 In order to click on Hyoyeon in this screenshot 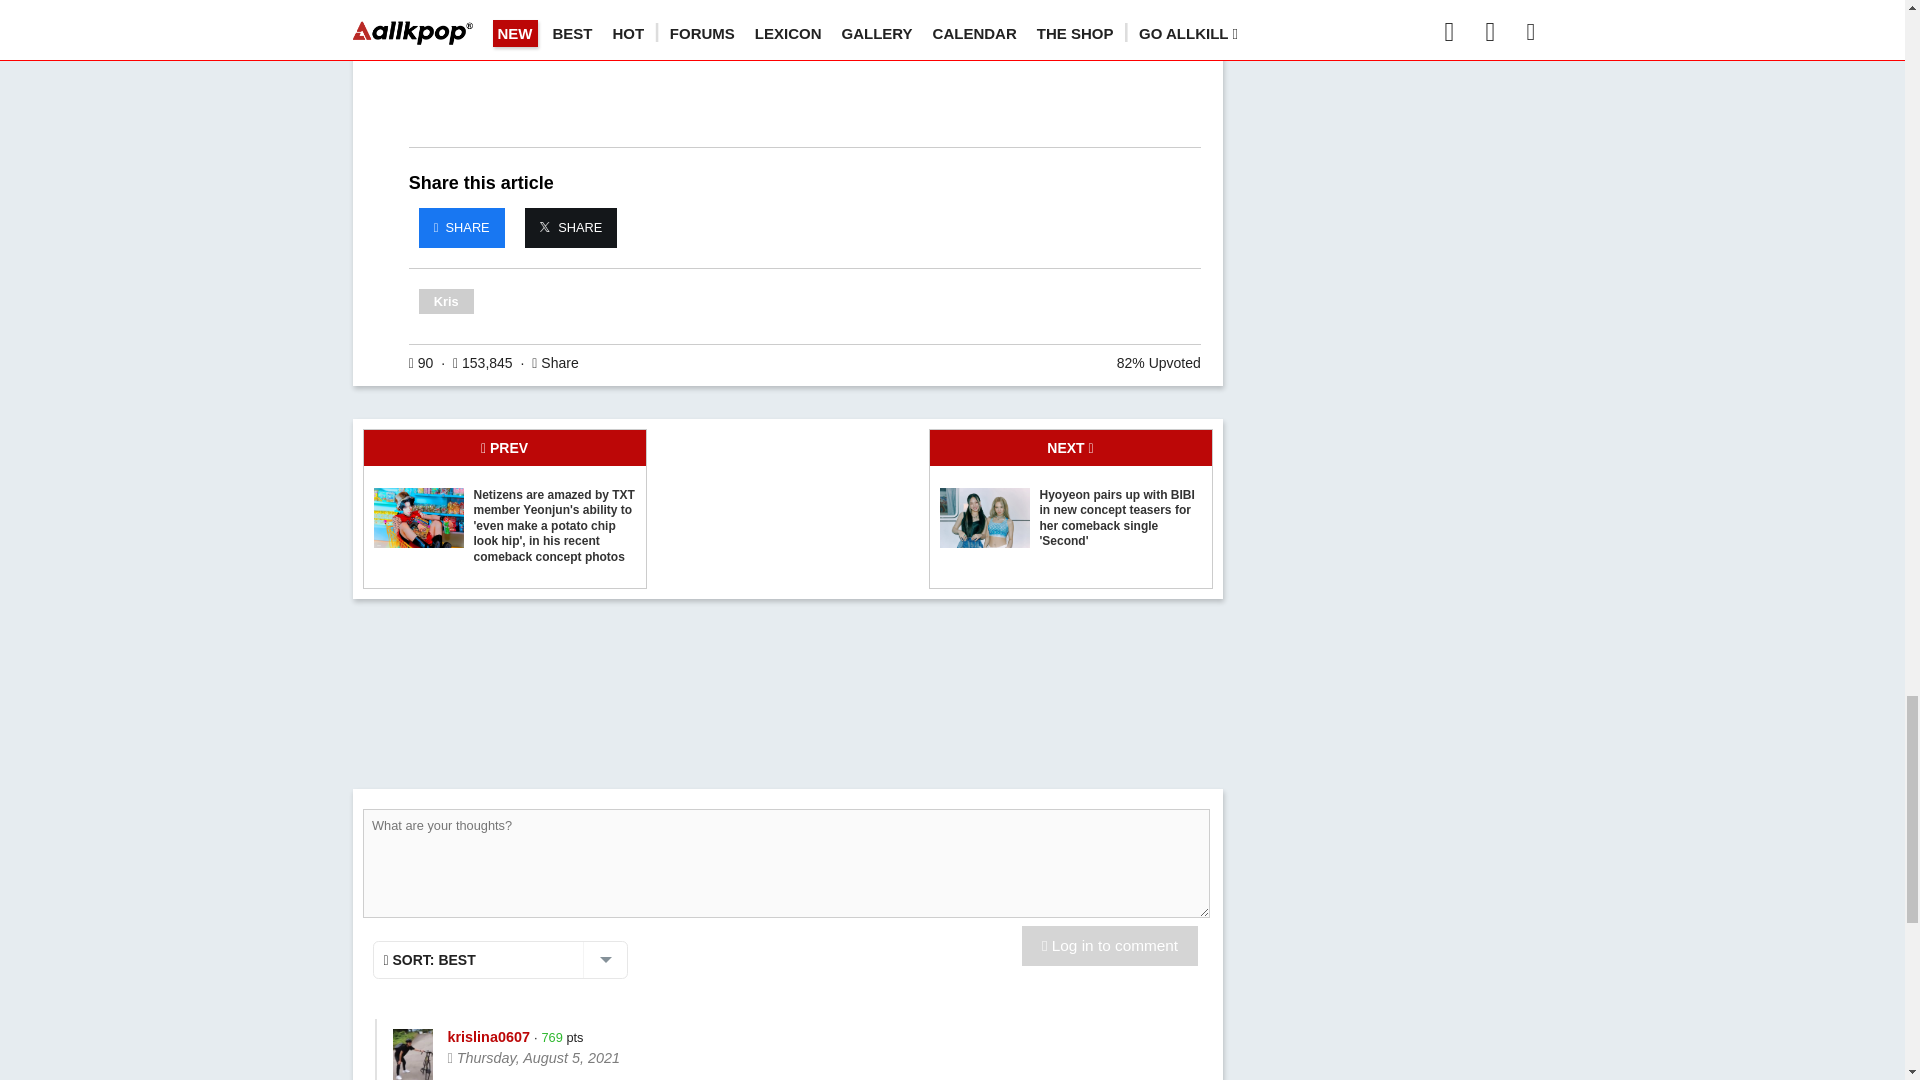, I will do `click(984, 518)`.